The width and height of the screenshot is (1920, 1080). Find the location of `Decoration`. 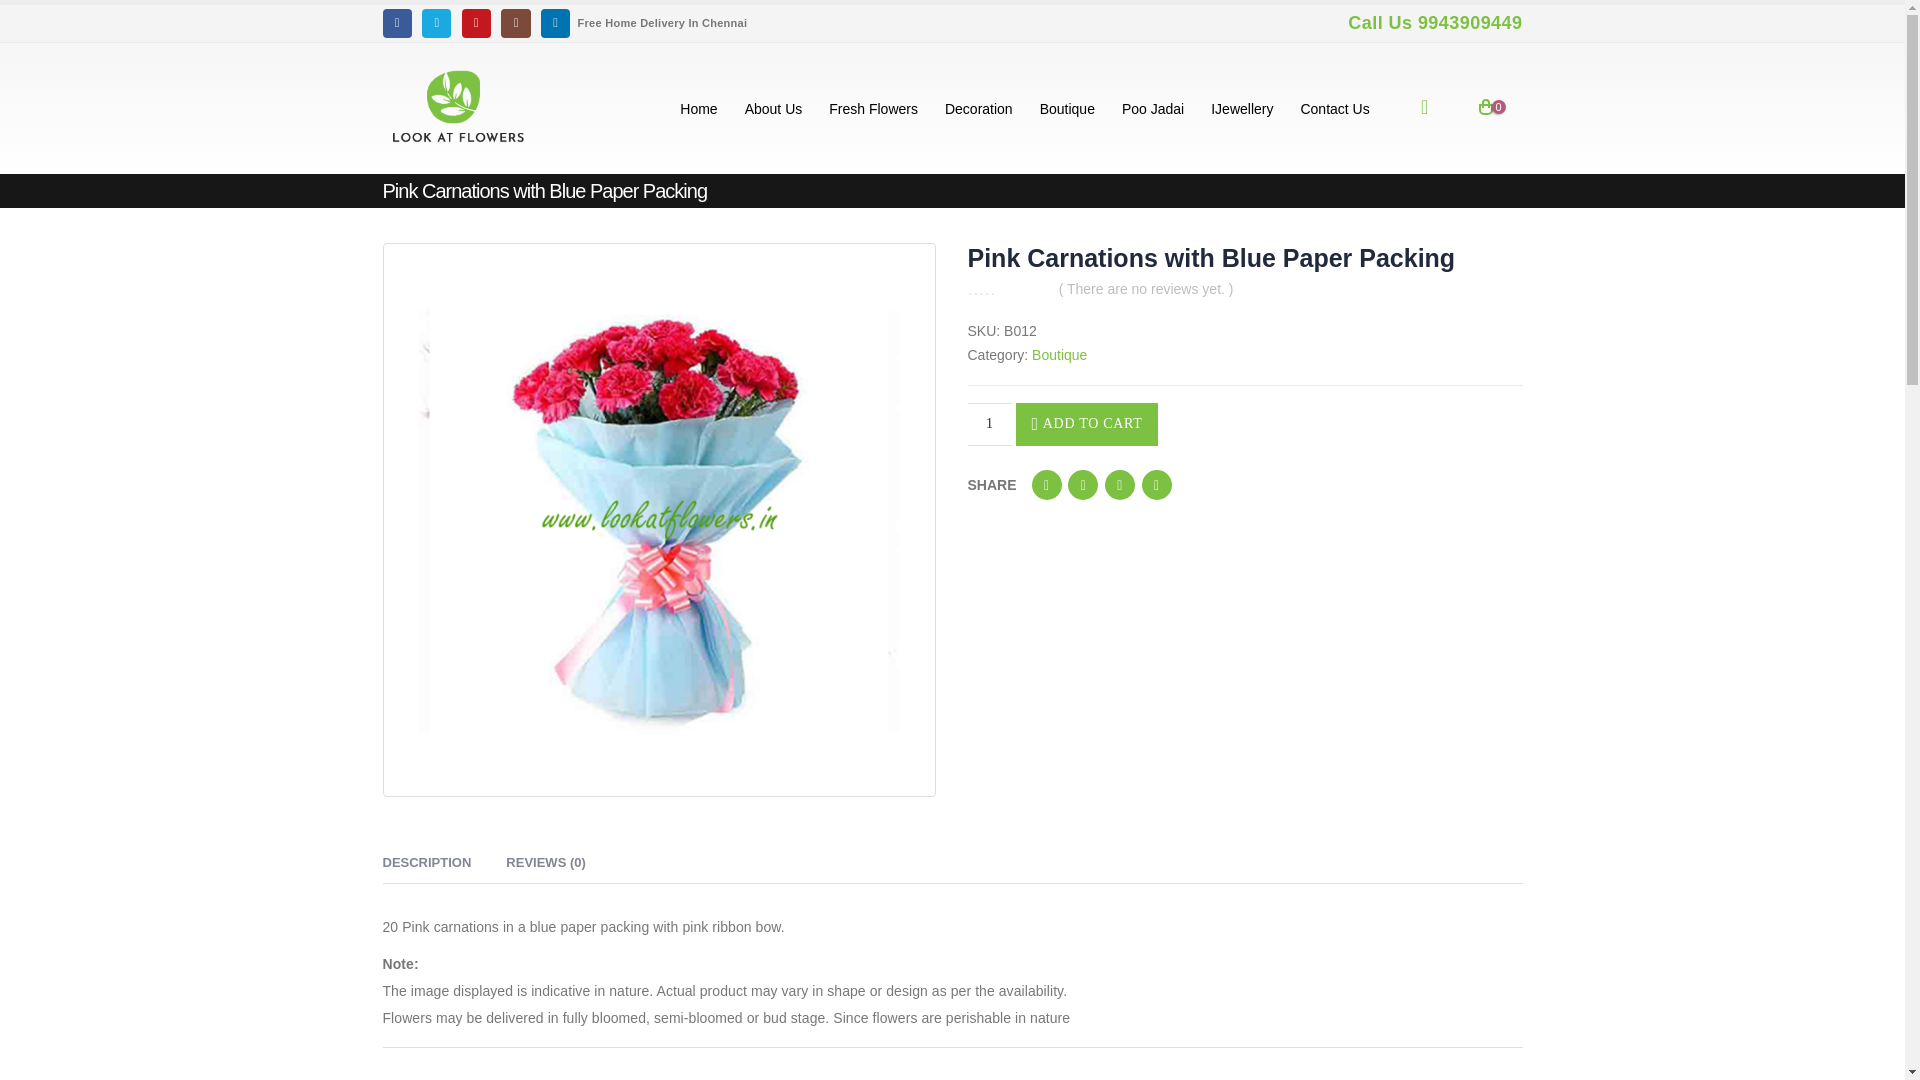

Decoration is located at coordinates (978, 108).